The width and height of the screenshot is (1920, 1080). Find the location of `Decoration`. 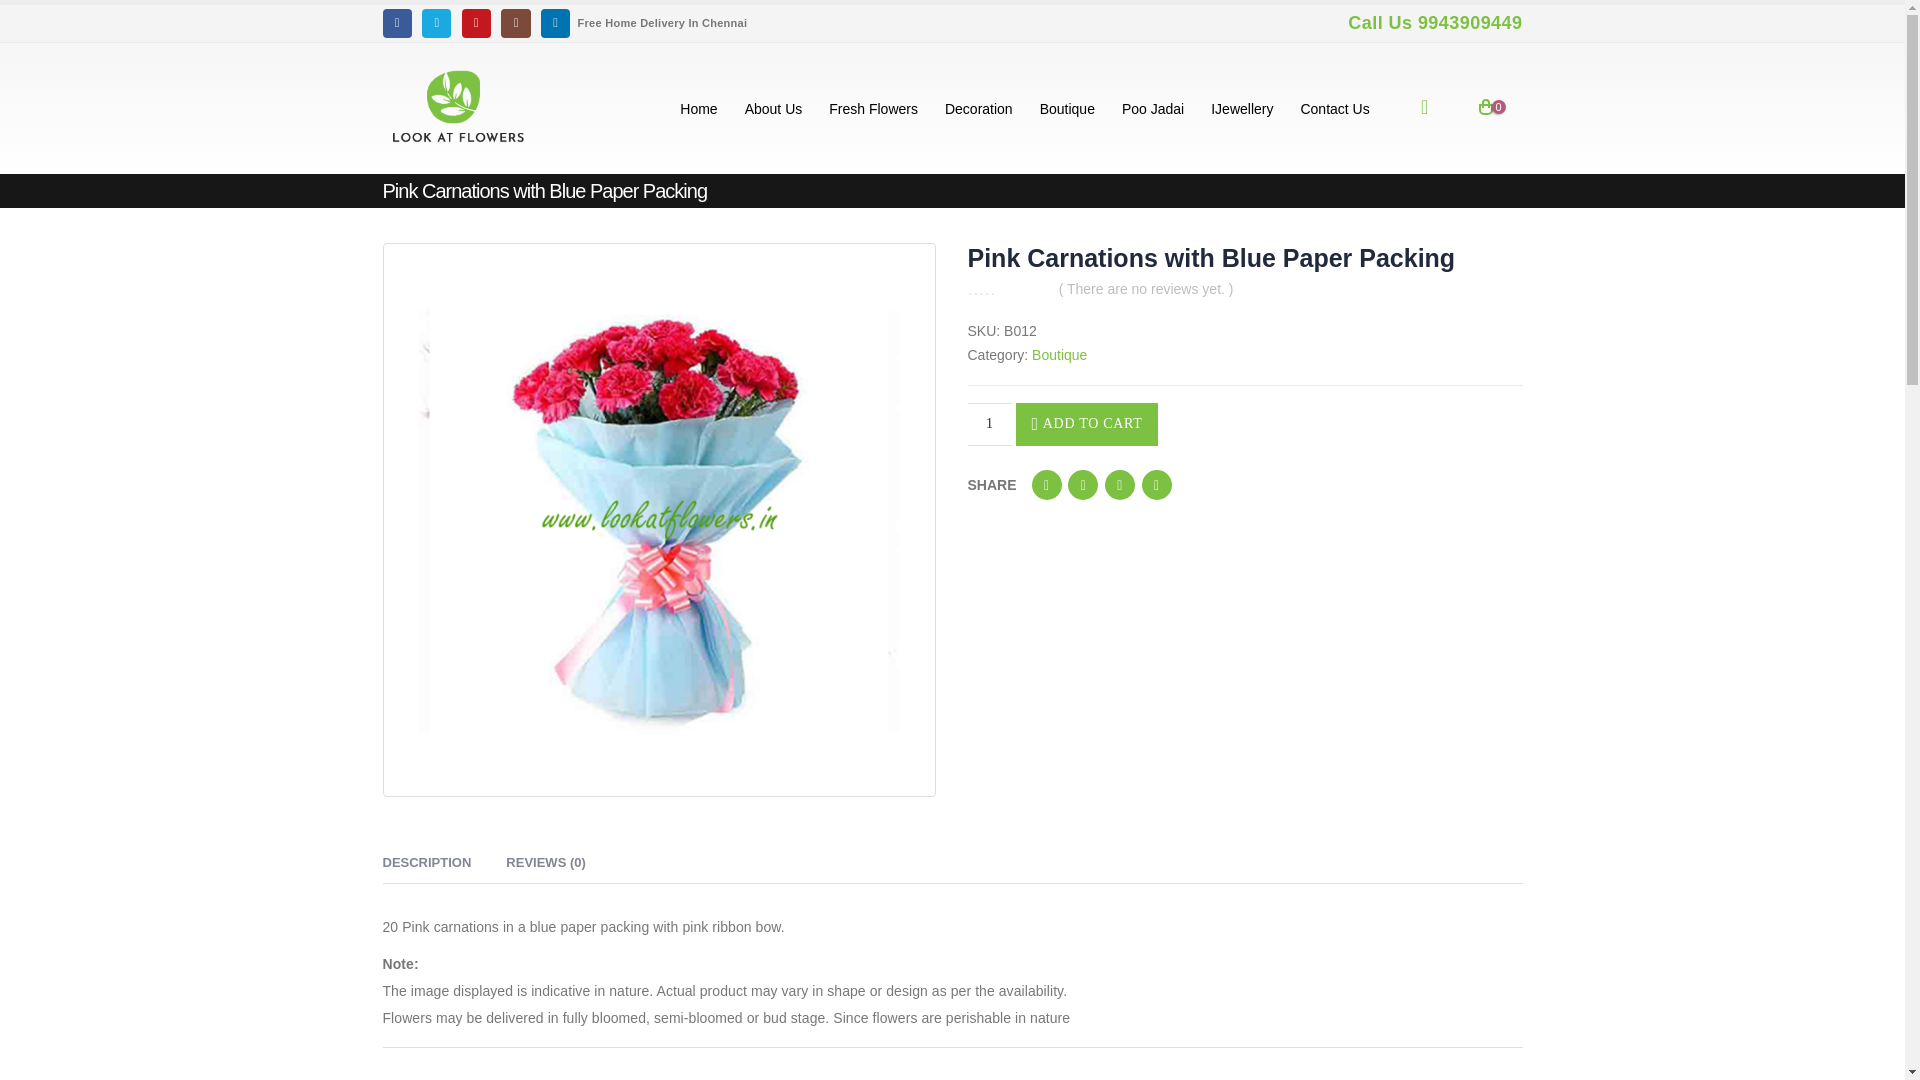

Decoration is located at coordinates (978, 108).